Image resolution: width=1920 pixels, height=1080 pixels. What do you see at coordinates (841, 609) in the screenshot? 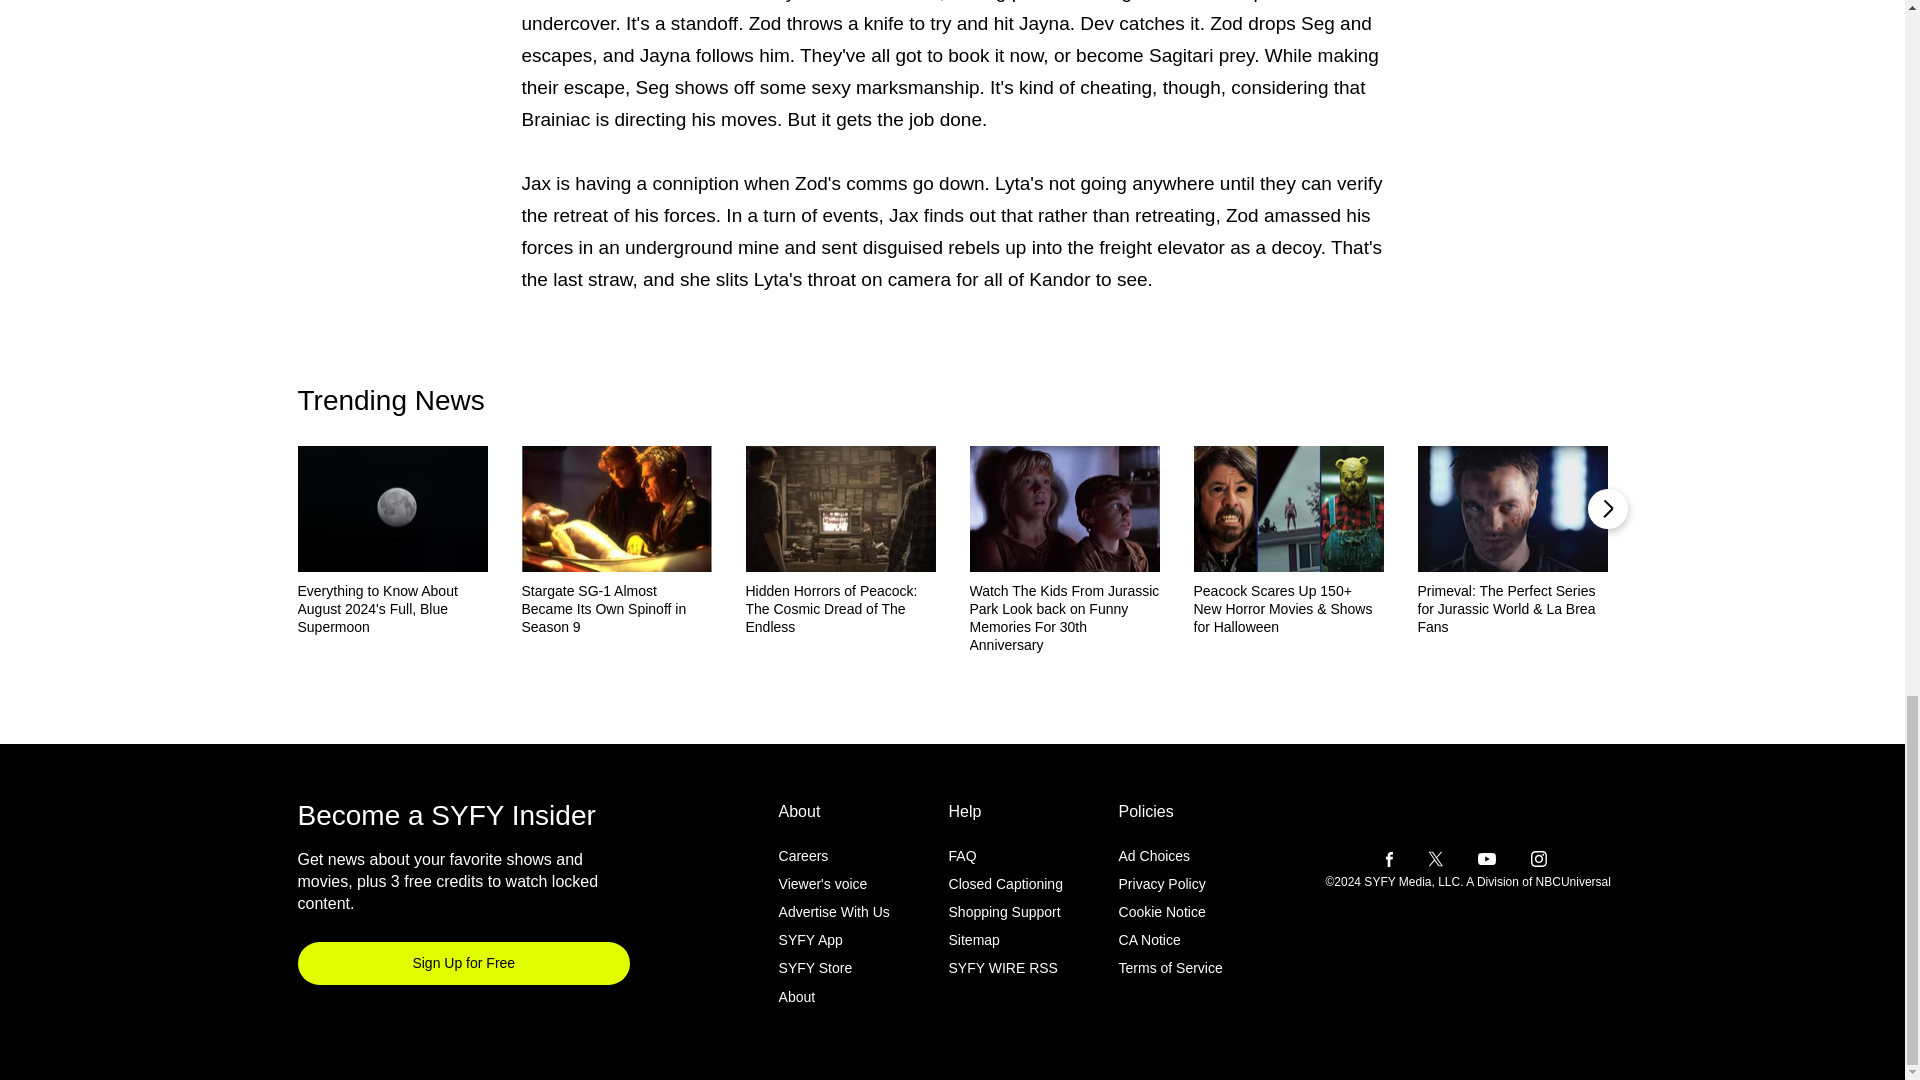
I see `Hidden Horrors of Peacock: The Cosmic Dread of The Endless` at bounding box center [841, 609].